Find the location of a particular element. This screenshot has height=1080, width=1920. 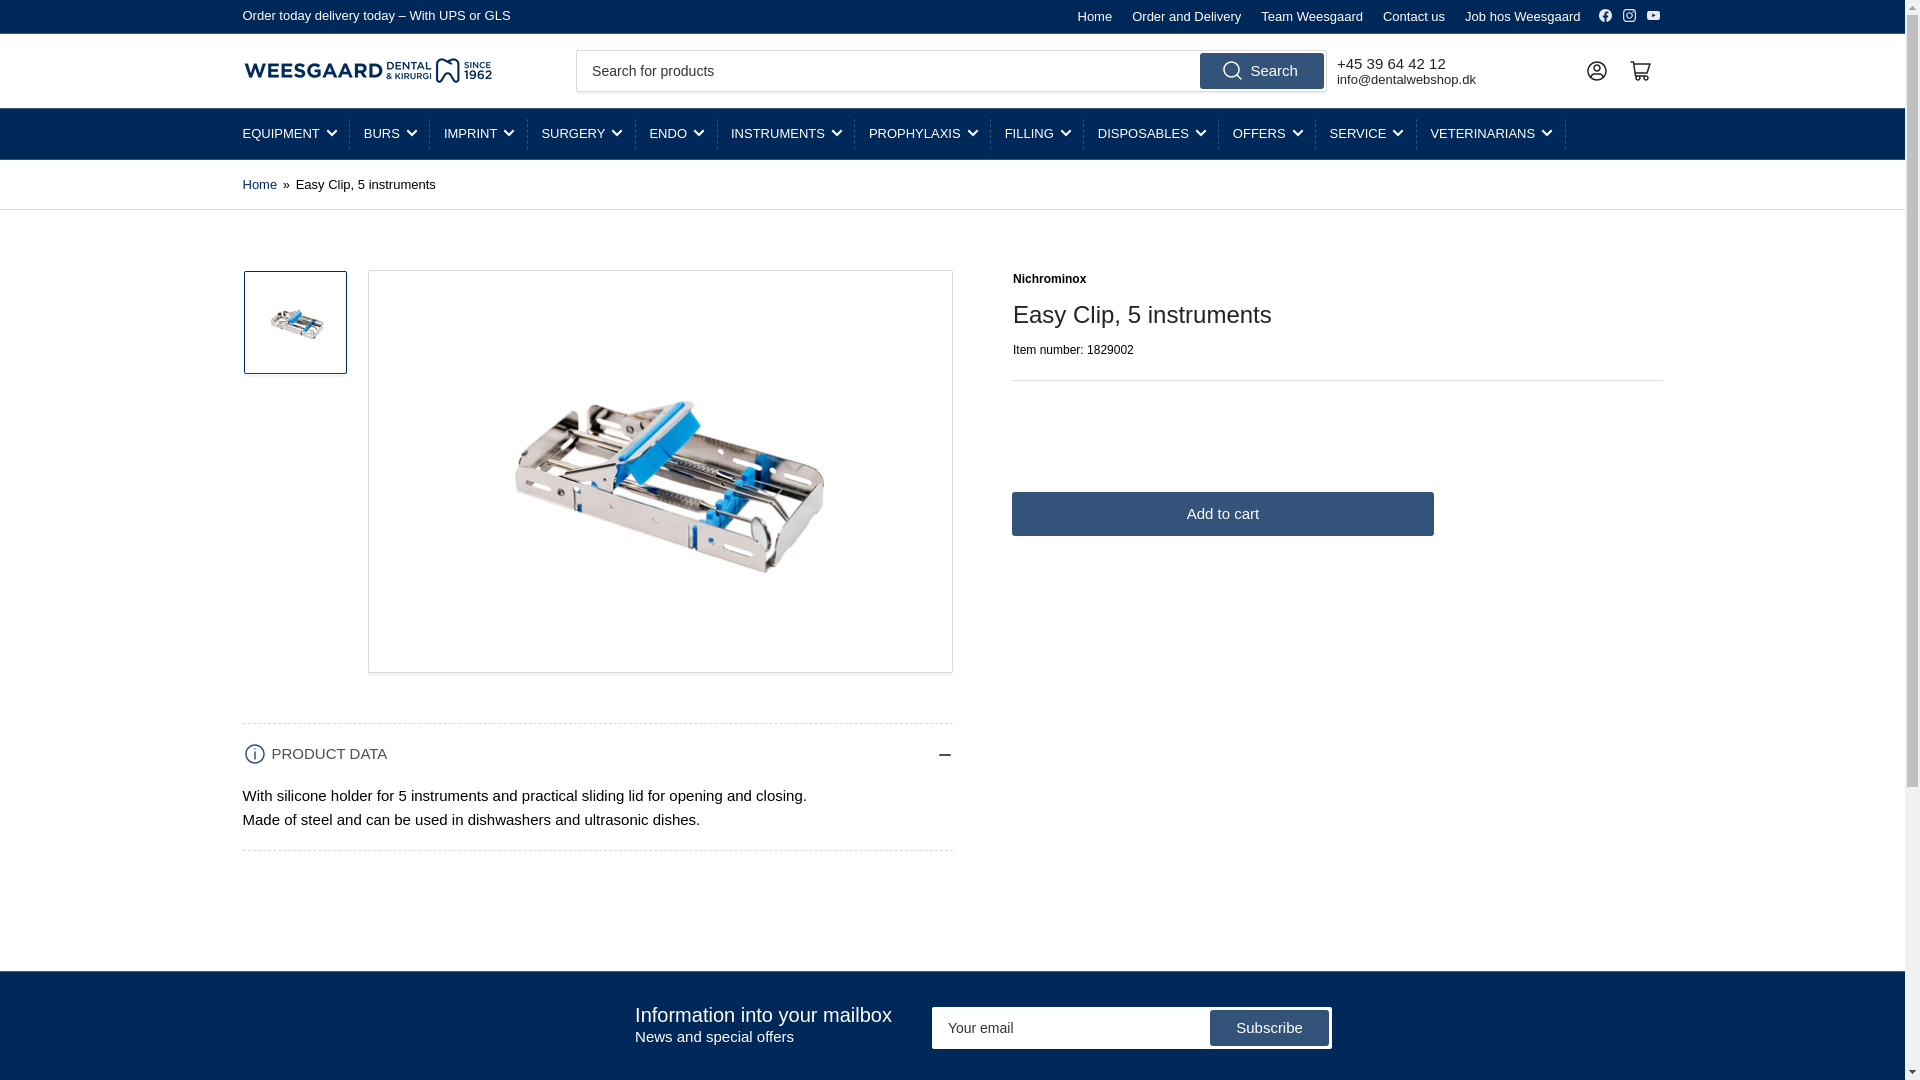

Job hos Weesgaard is located at coordinates (1522, 16).